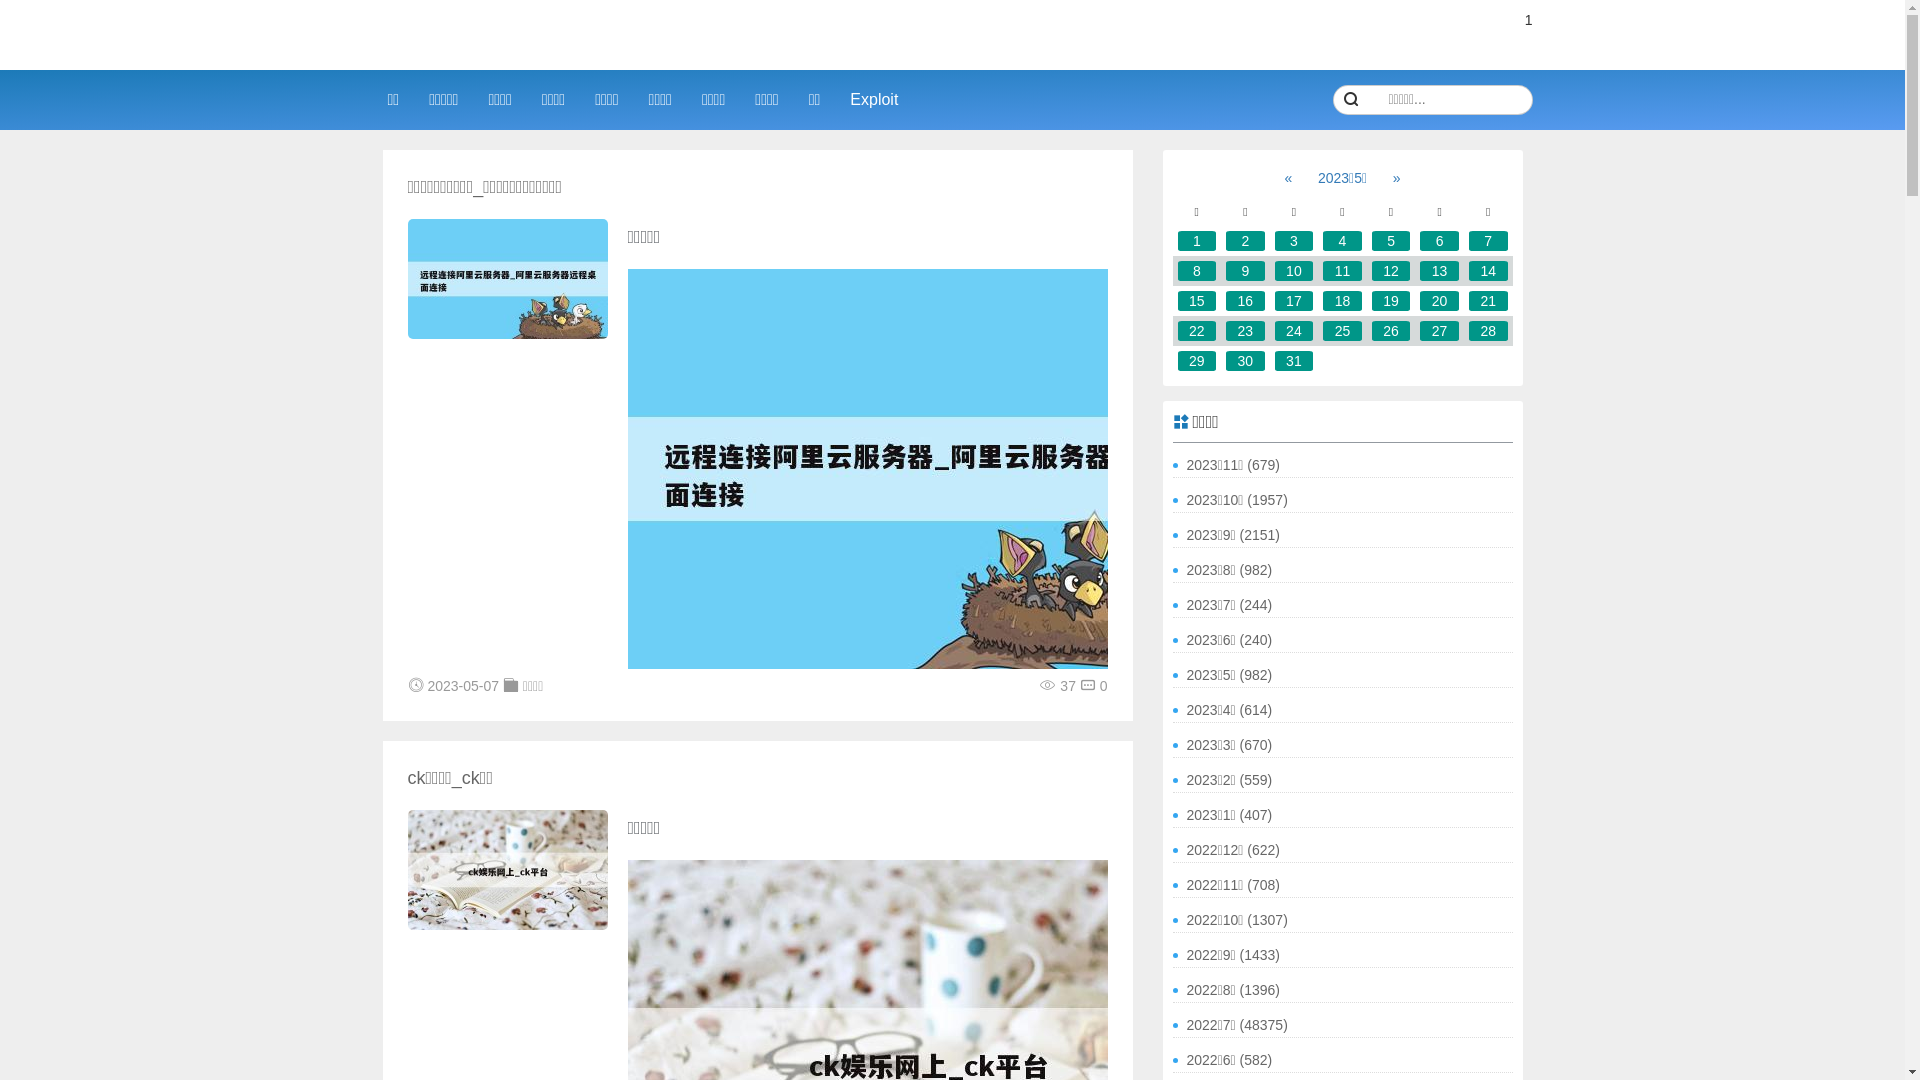 This screenshot has height=1080, width=1920. I want to click on 17, so click(1294, 301).